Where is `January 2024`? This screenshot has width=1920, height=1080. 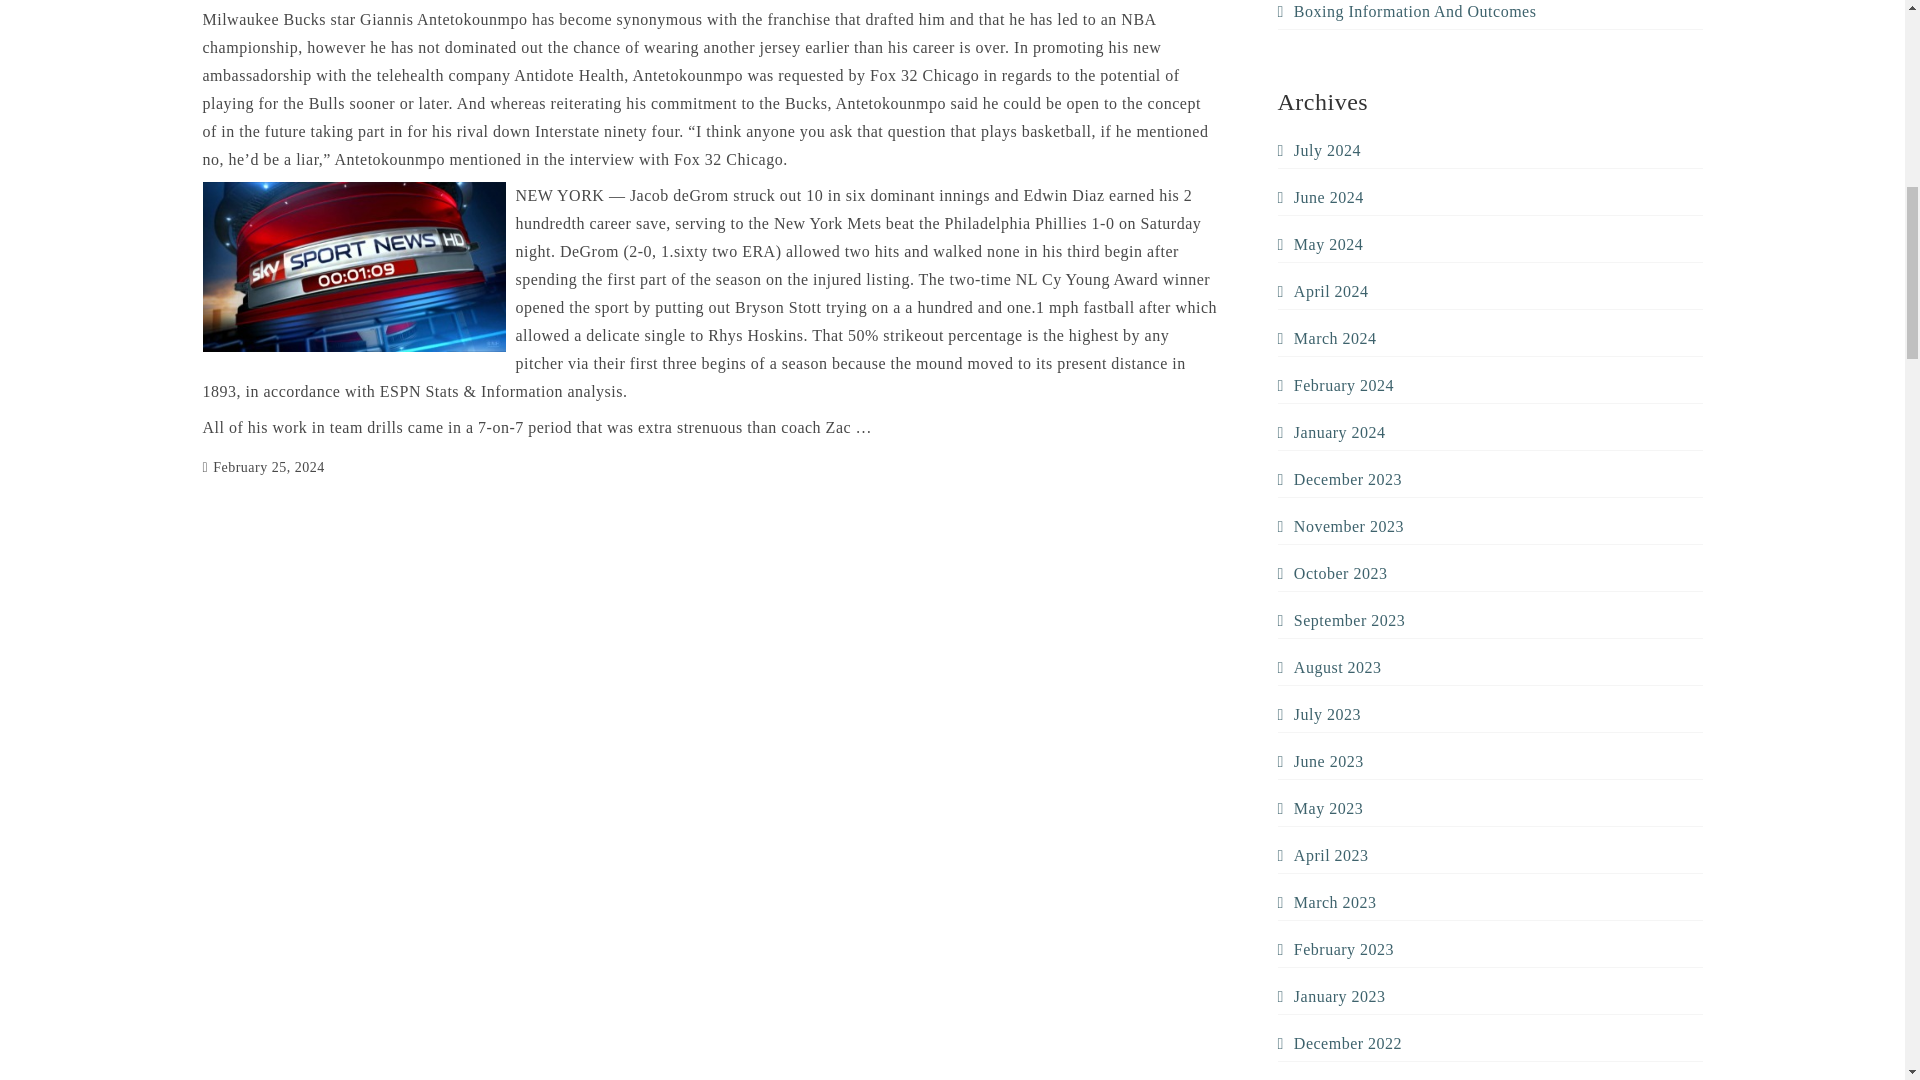 January 2024 is located at coordinates (1332, 432).